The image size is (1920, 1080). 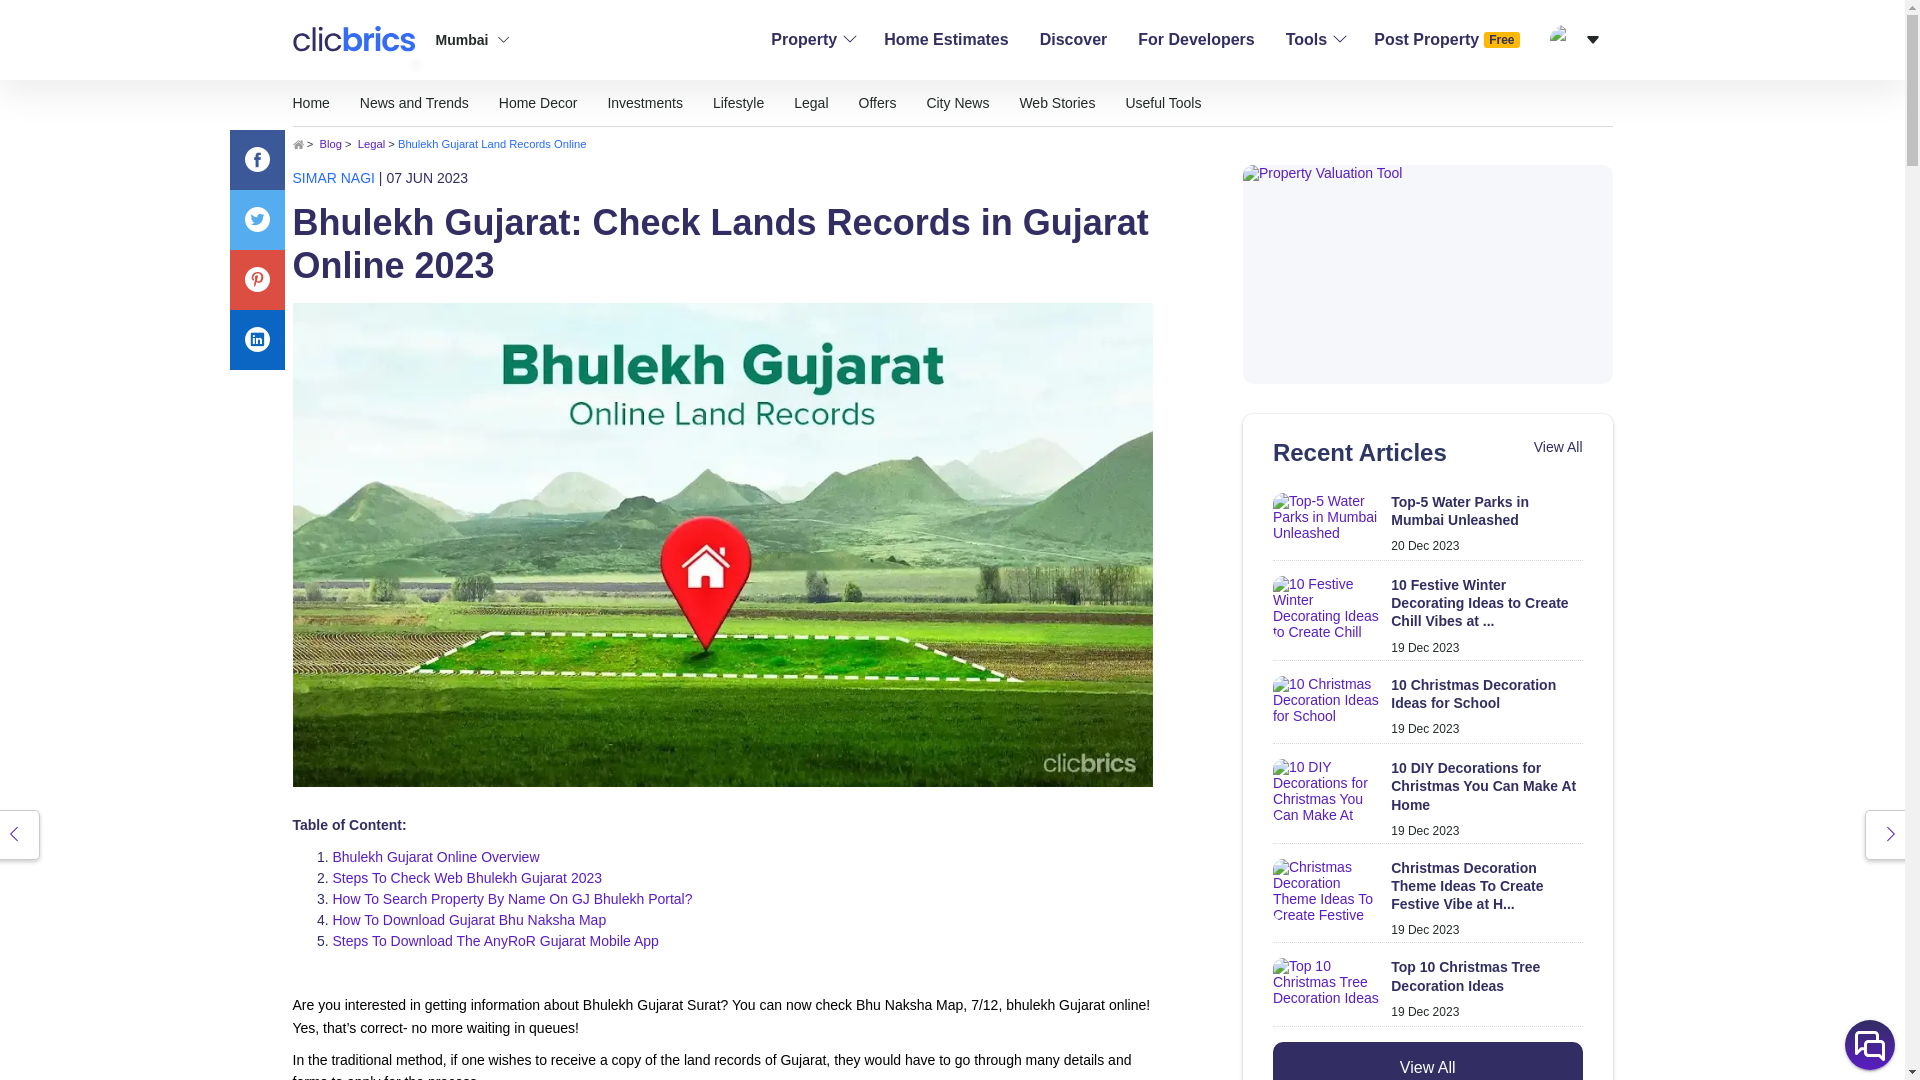 I want to click on How To Search Property By Name On GJ Bhulekh Portal?, so click(x=512, y=899).